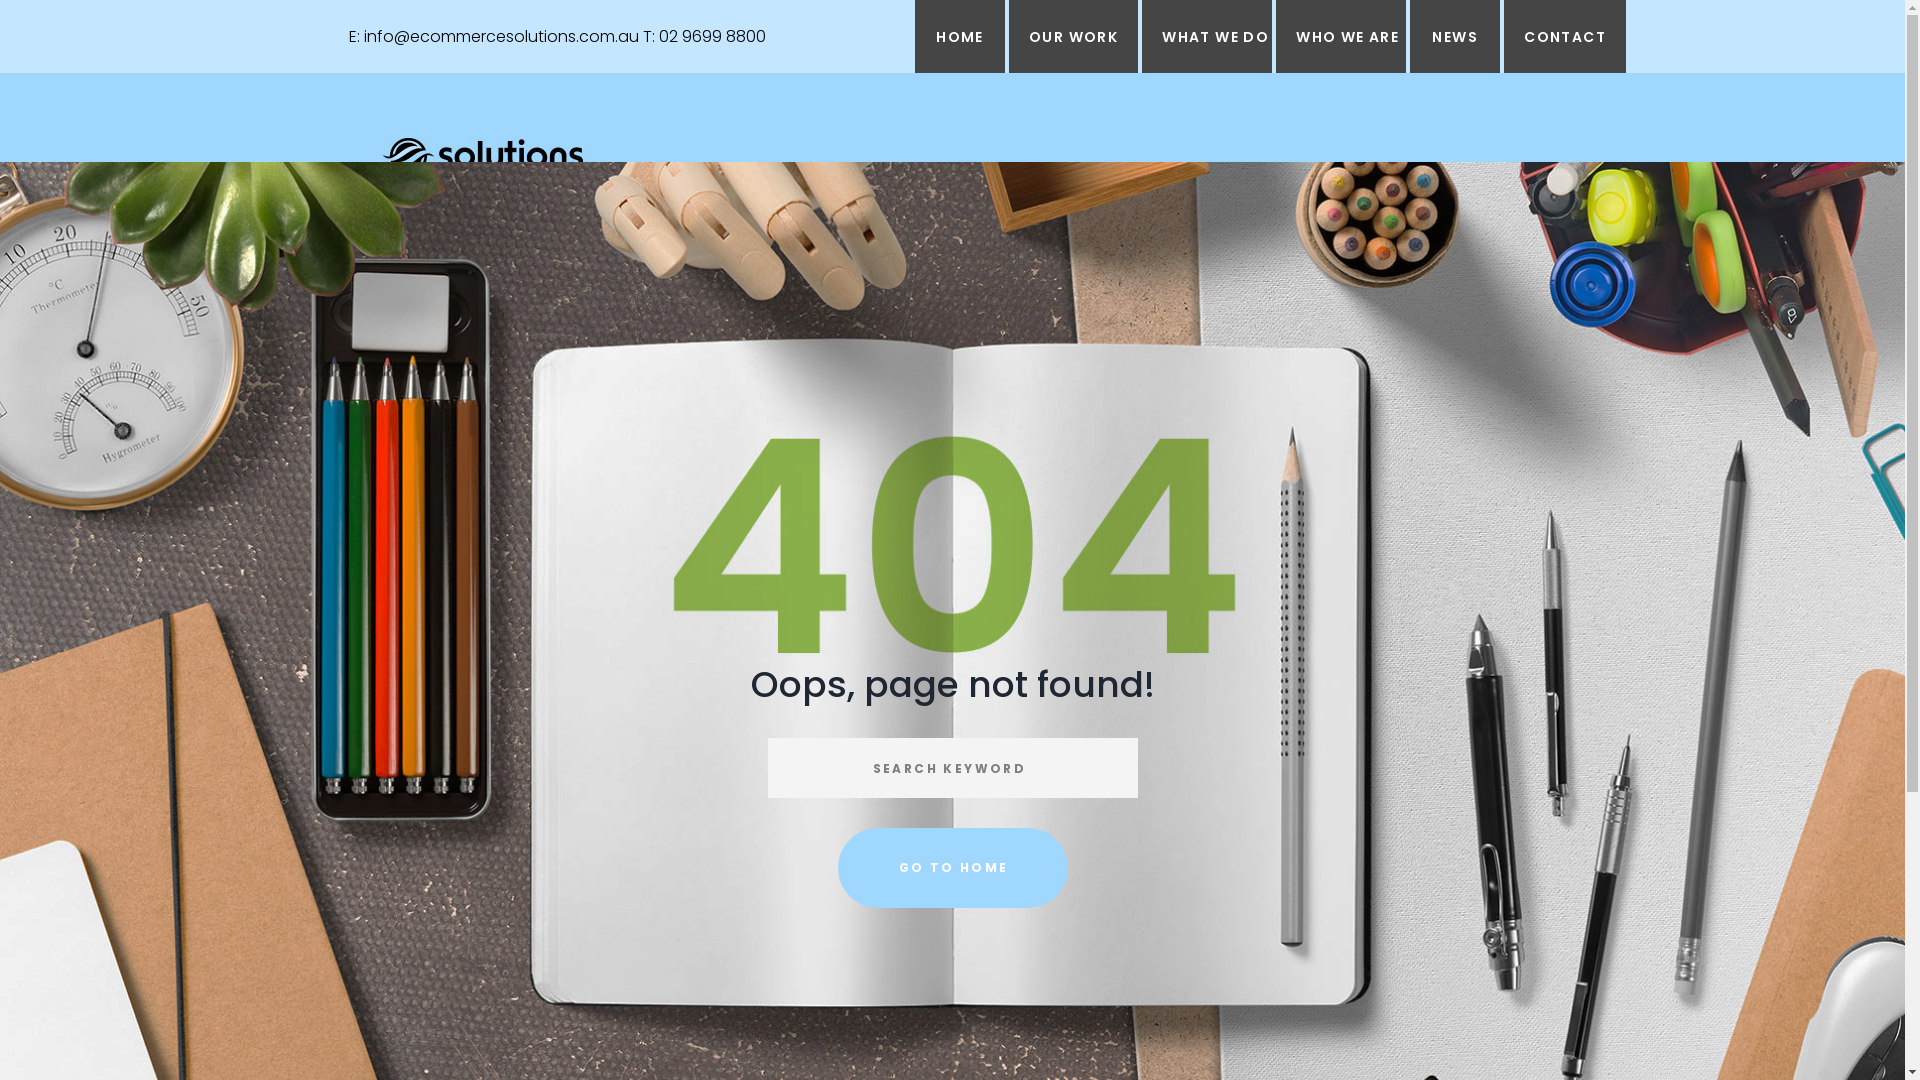 This screenshot has width=1920, height=1080. I want to click on WHO WE ARE, so click(1341, 36).